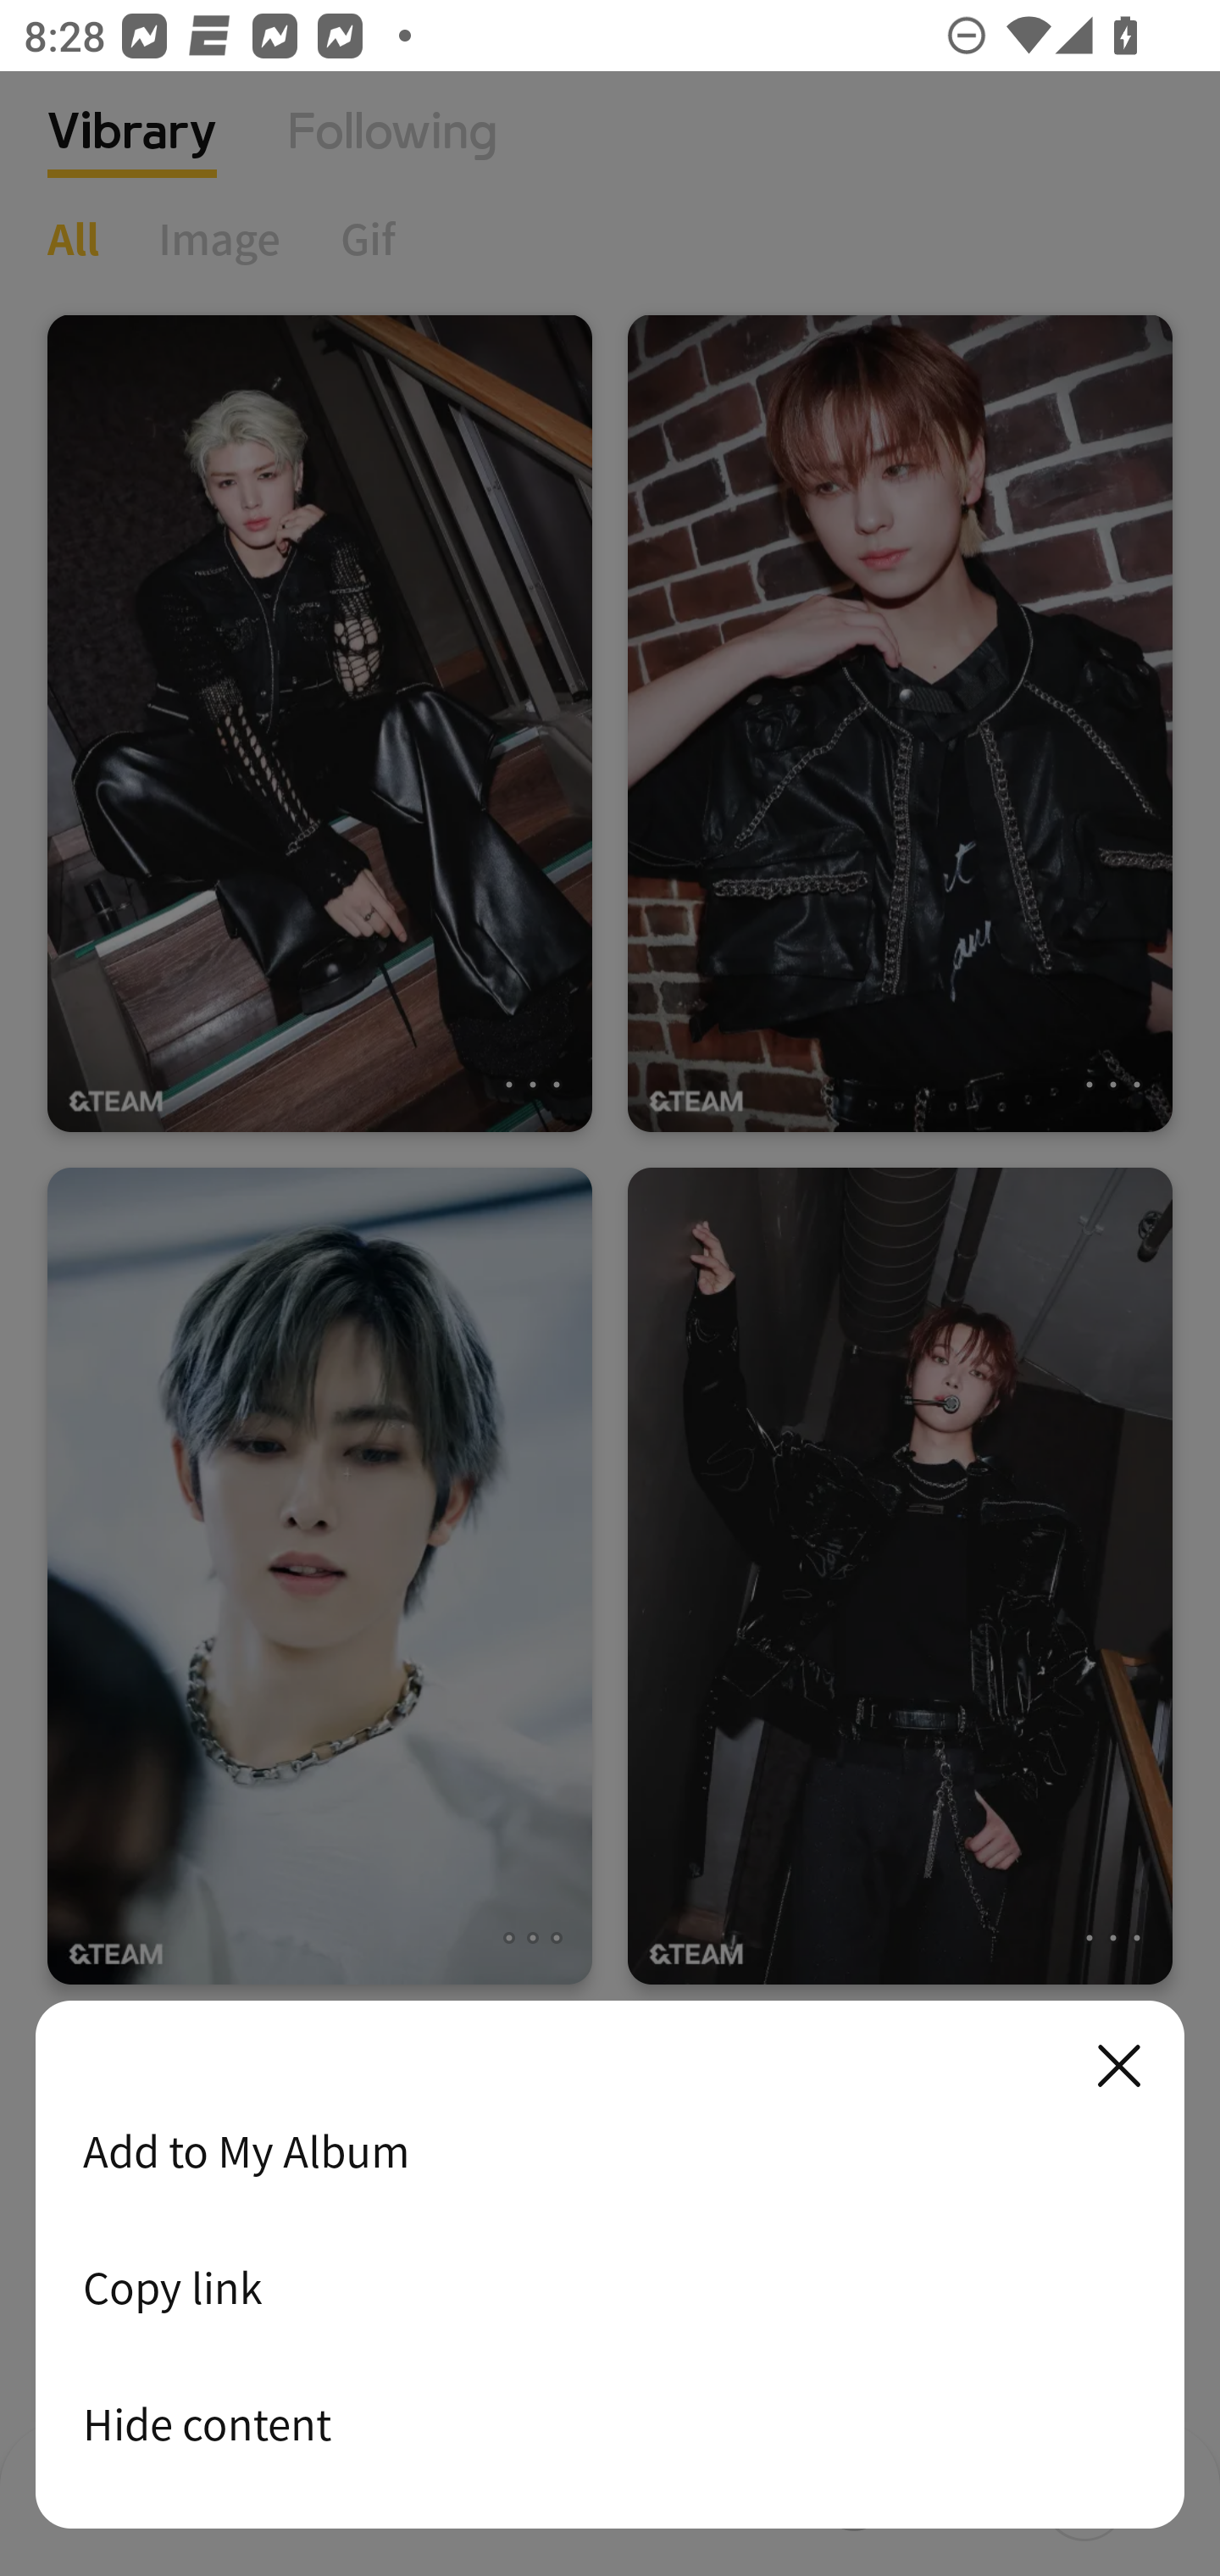 The width and height of the screenshot is (1220, 2576). I want to click on Hide content, so click(610, 2423).